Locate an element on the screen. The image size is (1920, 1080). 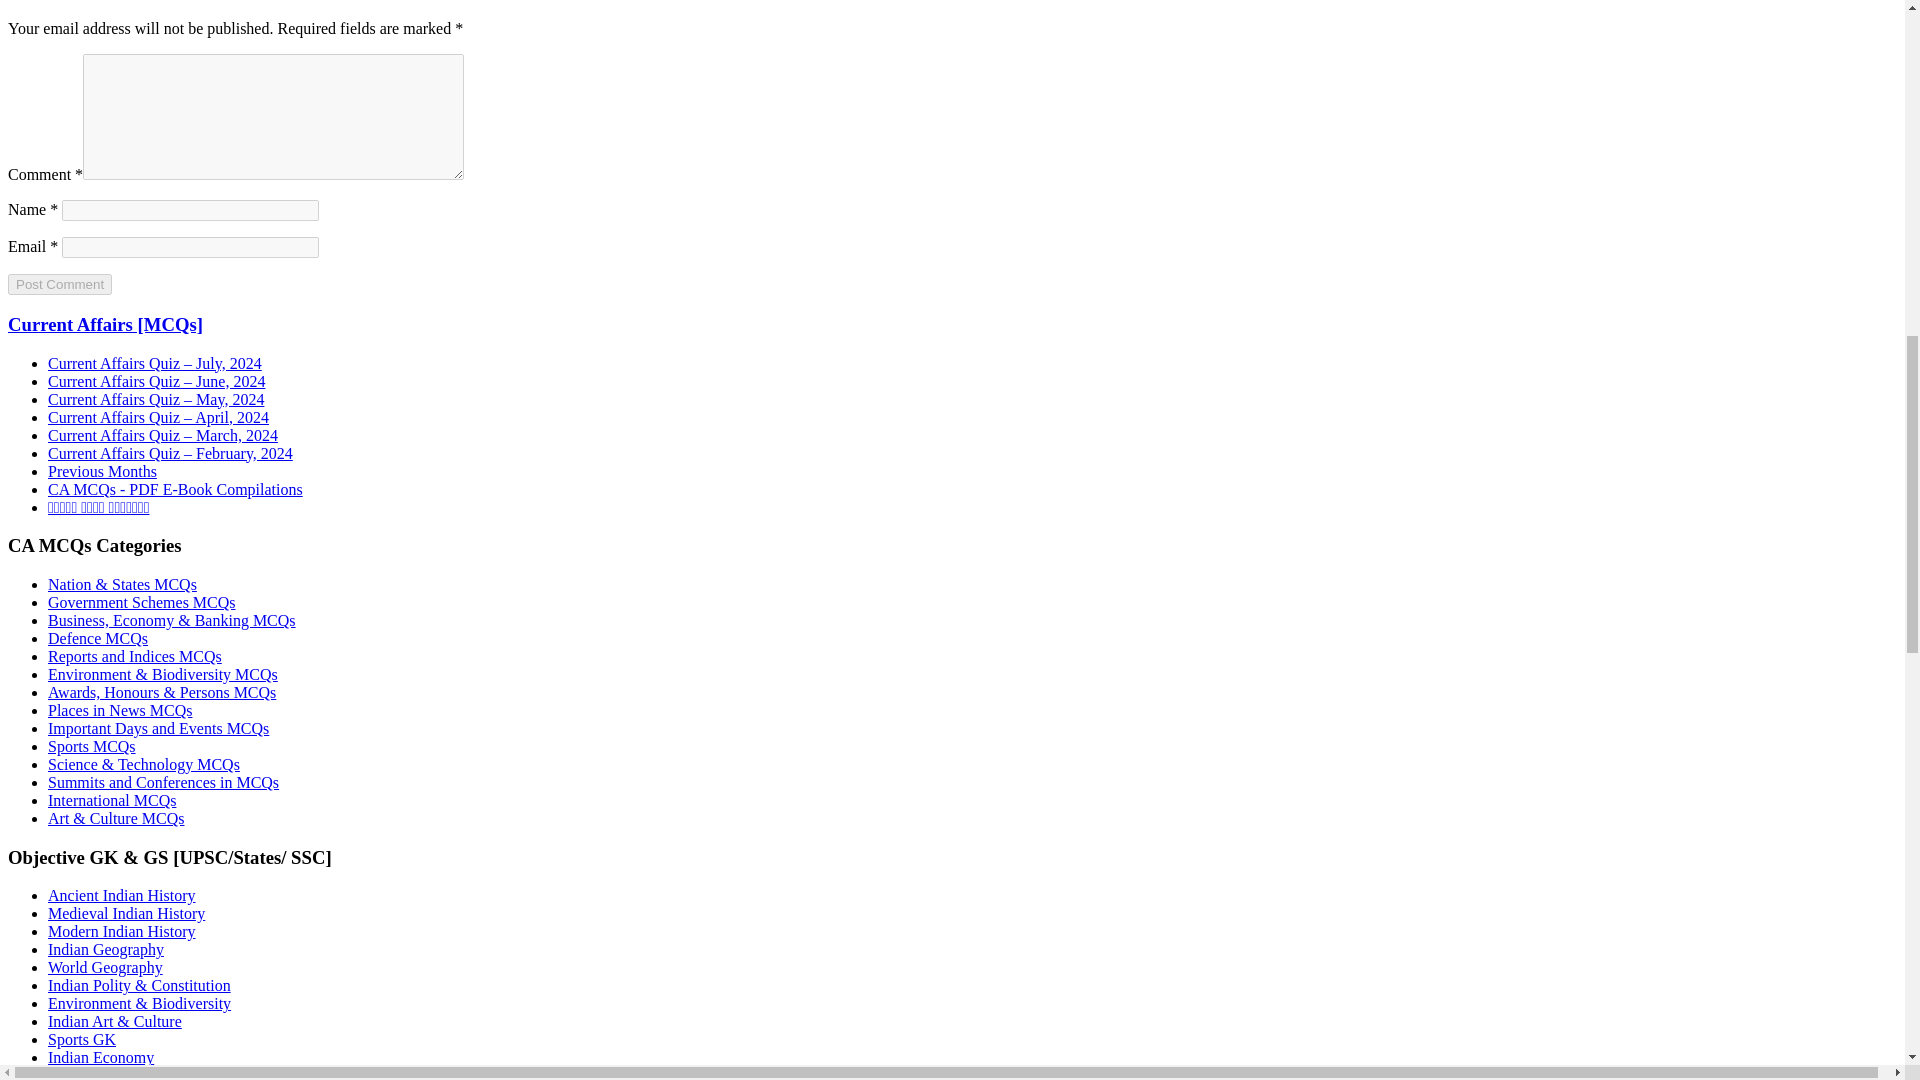
Reports and Indices MCQs is located at coordinates (135, 656).